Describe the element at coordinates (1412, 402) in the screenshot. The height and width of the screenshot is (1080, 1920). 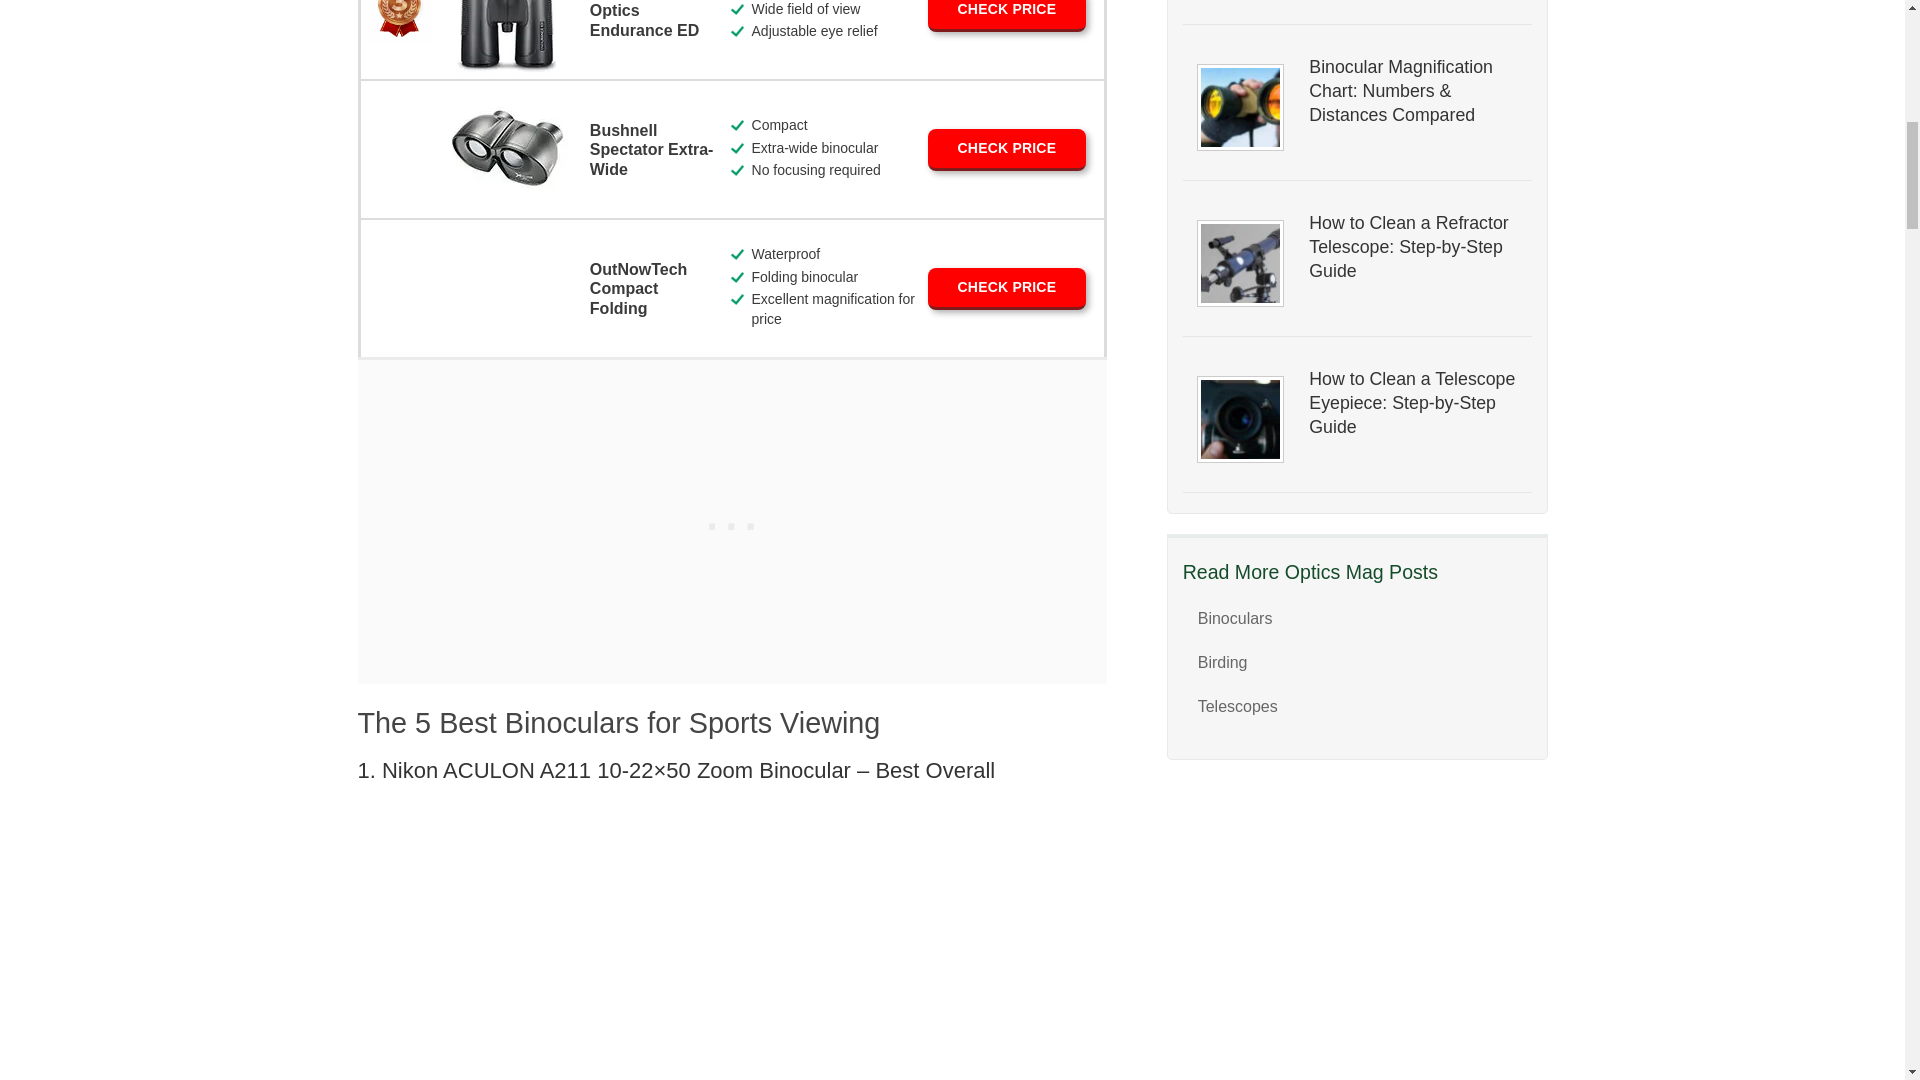
I see `How to Clean a Telescope Eyepiece: Step-by-Step Guide` at that location.